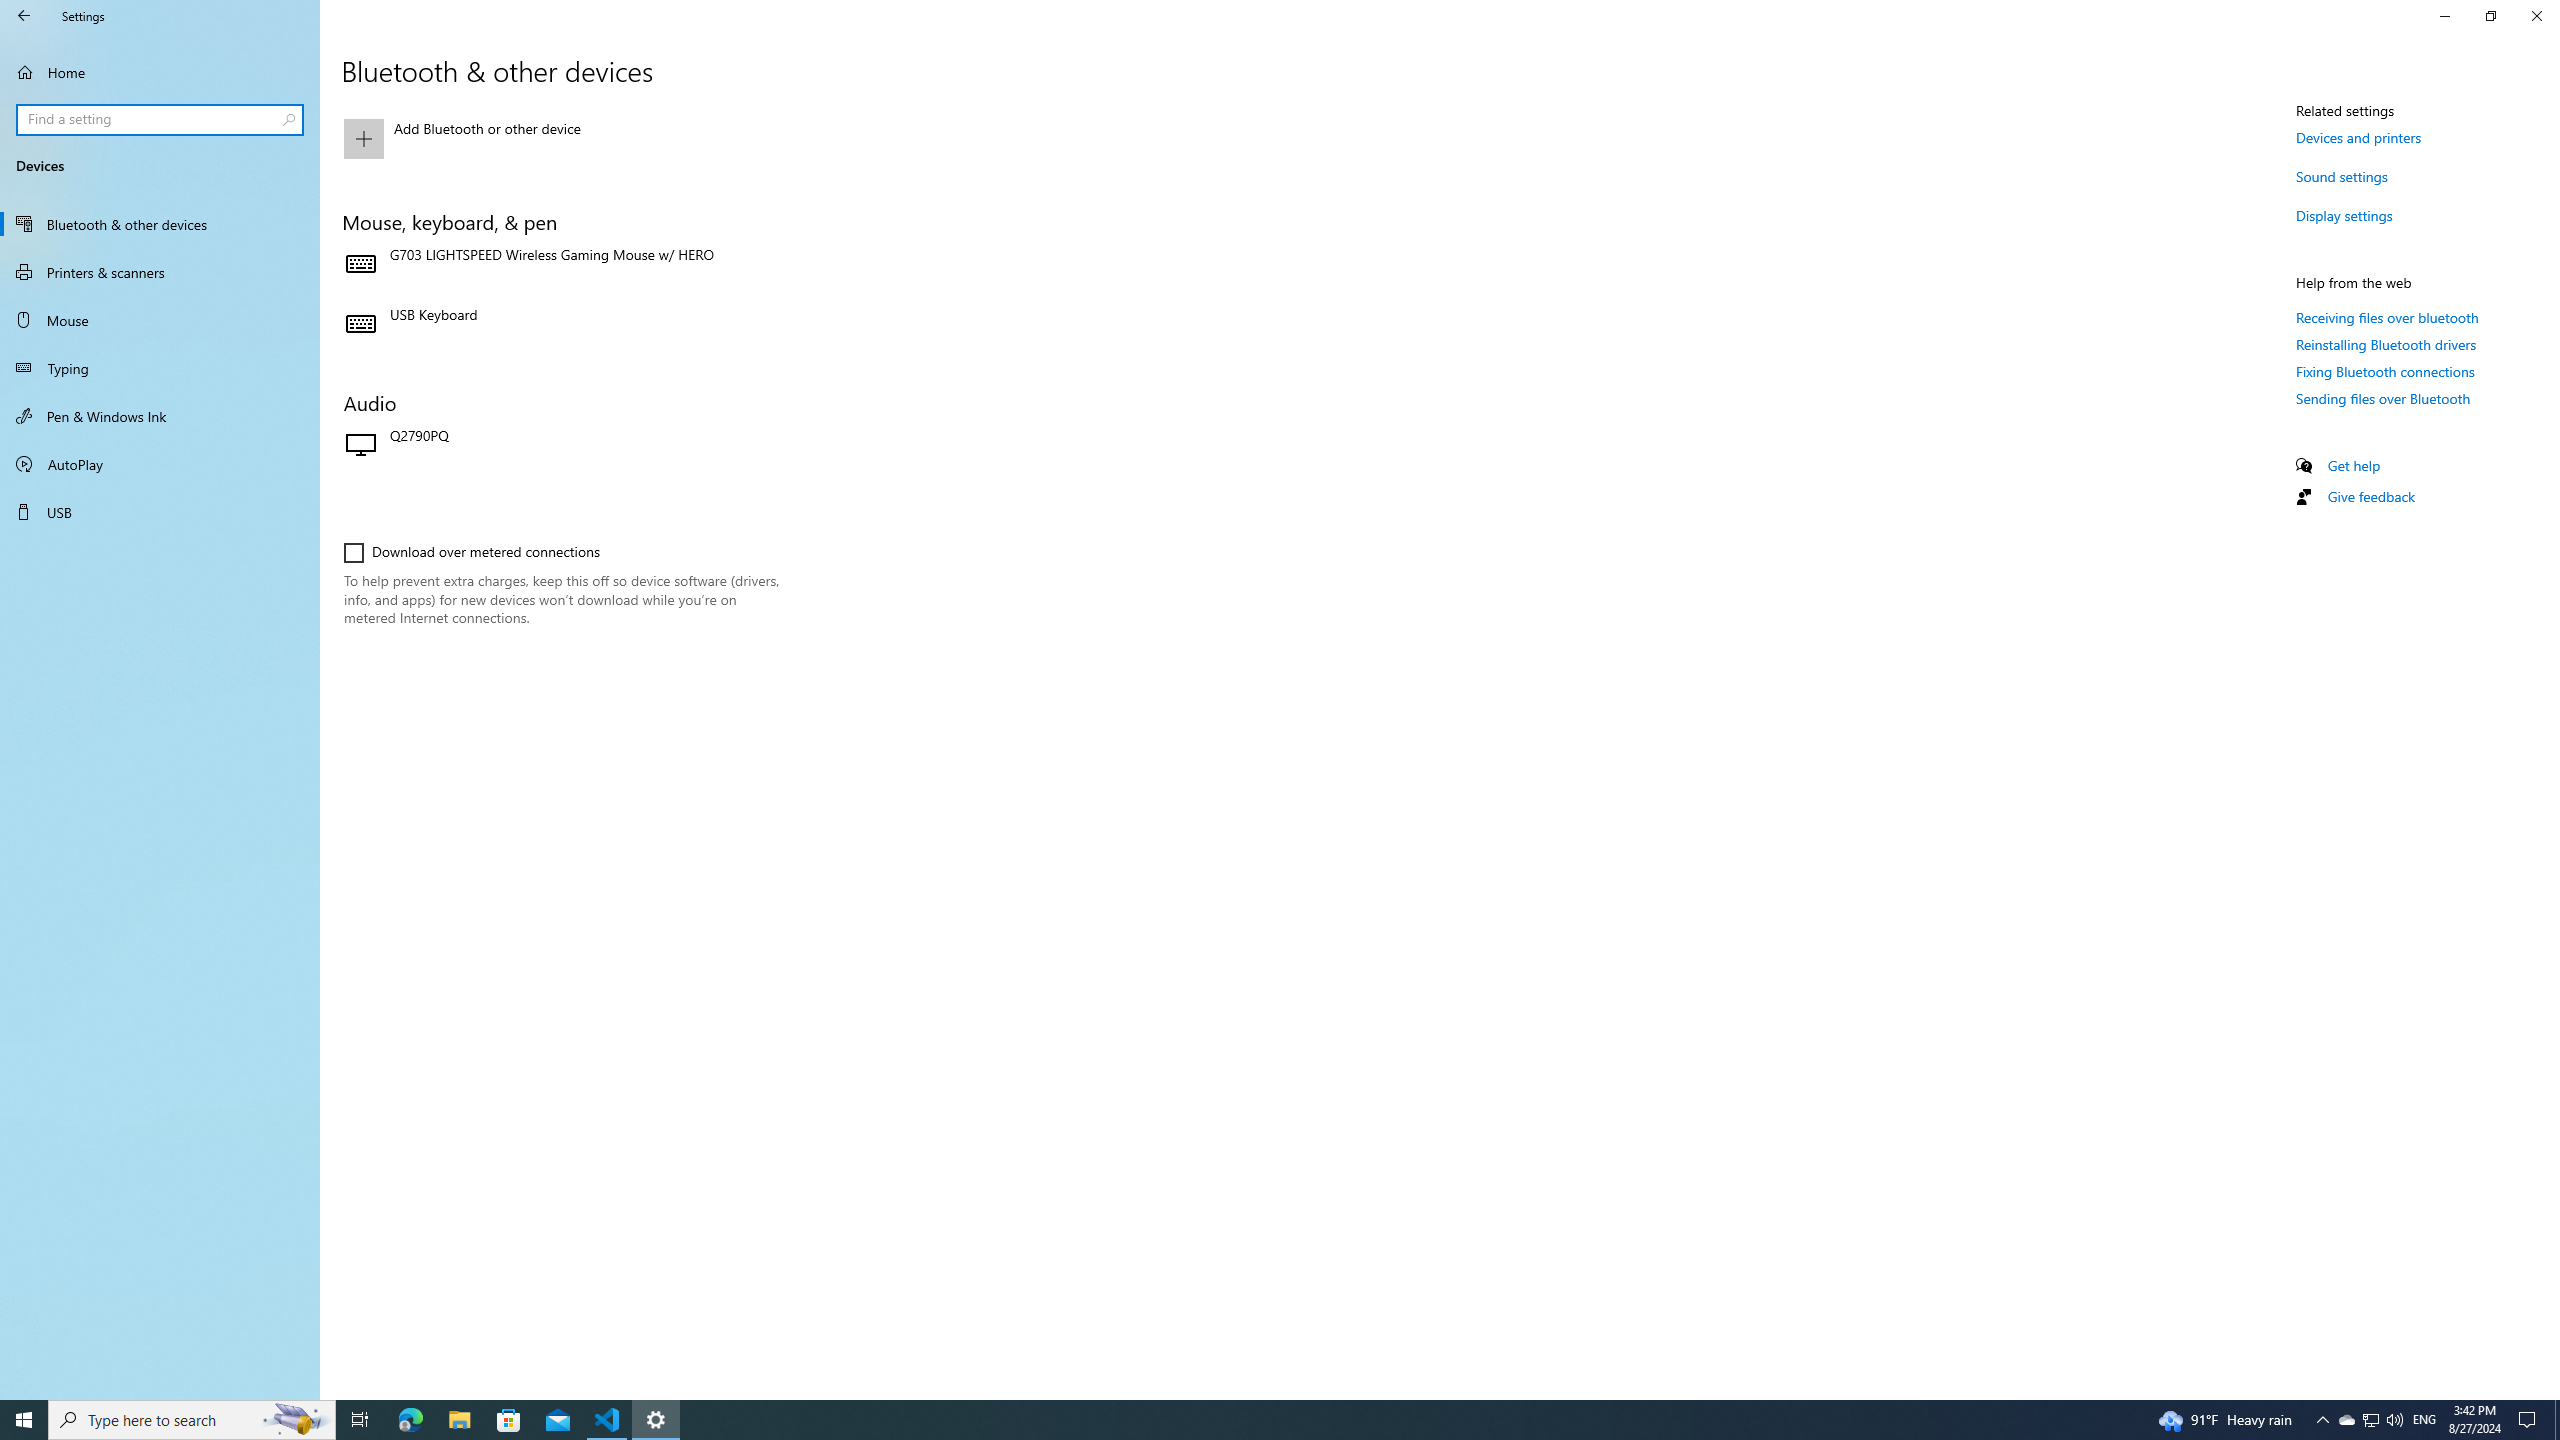 The width and height of the screenshot is (2560, 1440). I want to click on Receiving files over bluetooth, so click(2387, 317).